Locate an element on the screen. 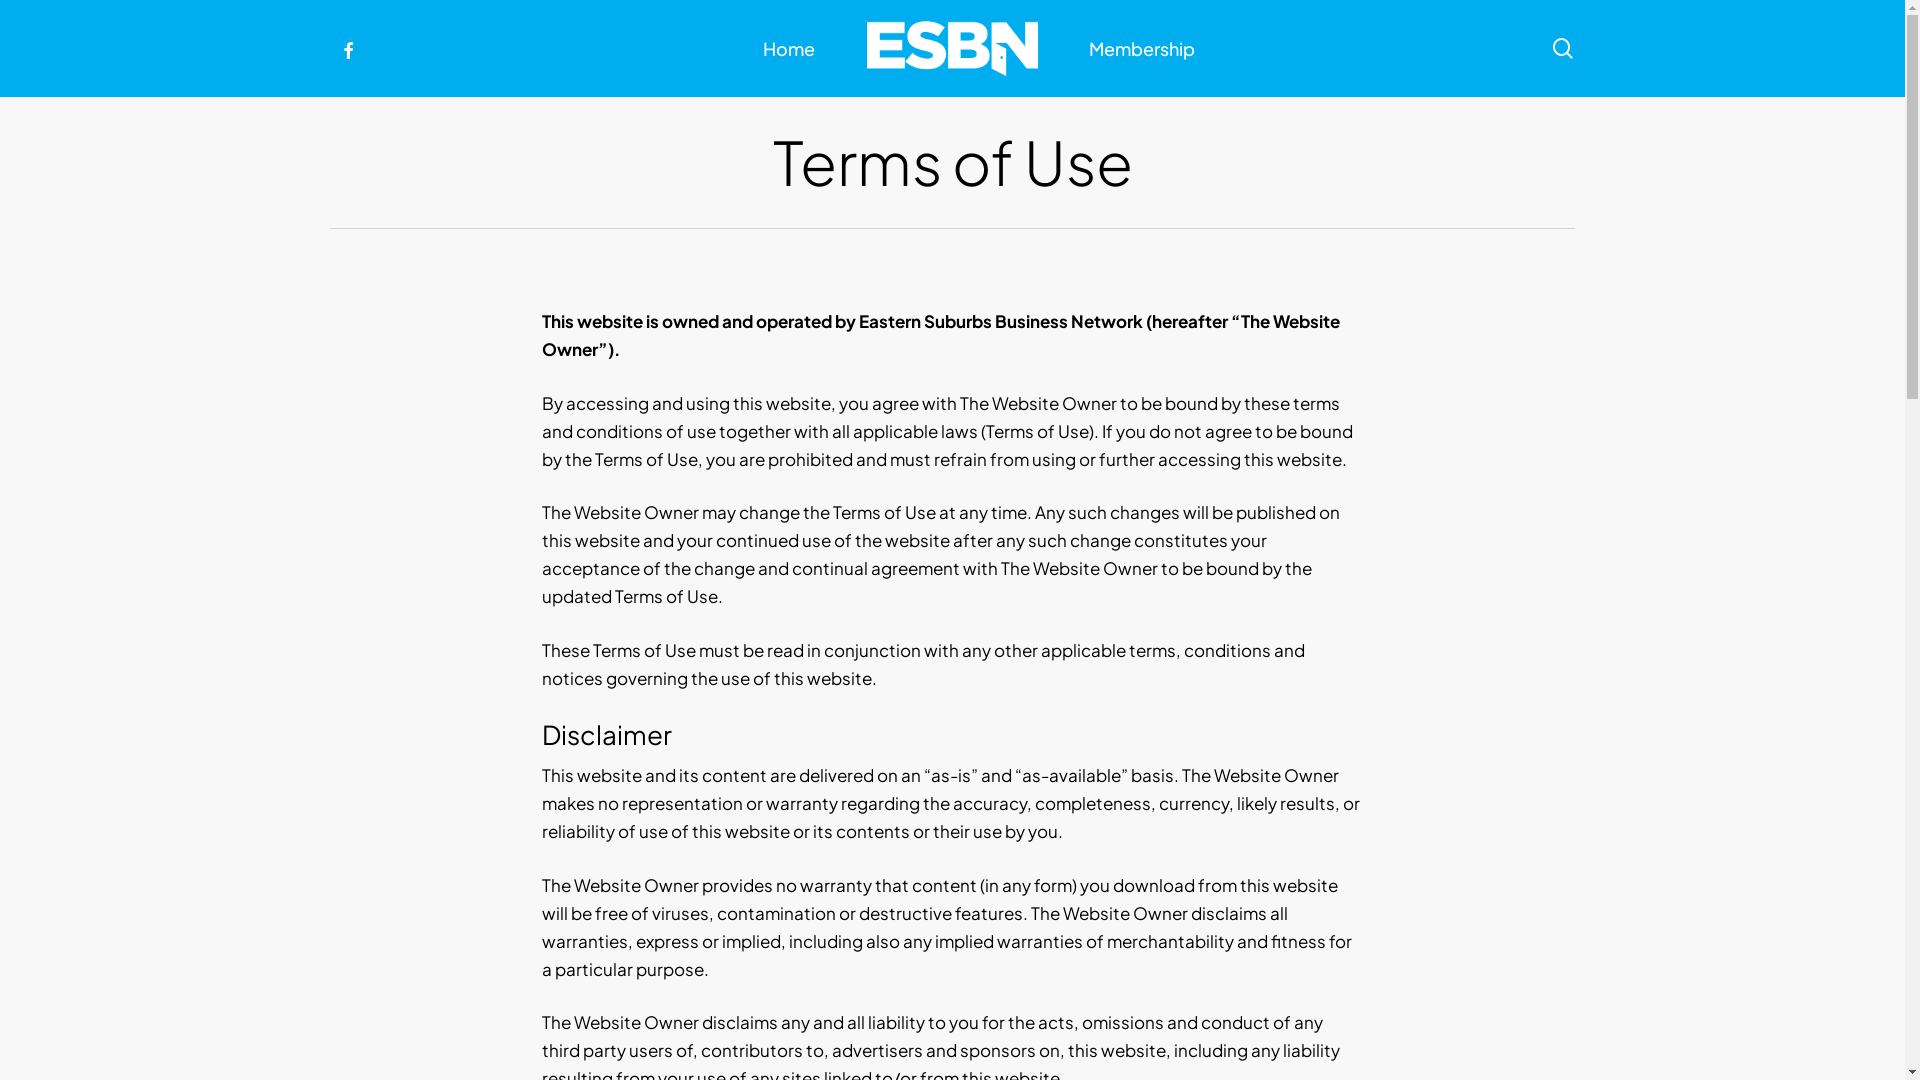 Image resolution: width=1920 pixels, height=1080 pixels. search is located at coordinates (1563, 48).